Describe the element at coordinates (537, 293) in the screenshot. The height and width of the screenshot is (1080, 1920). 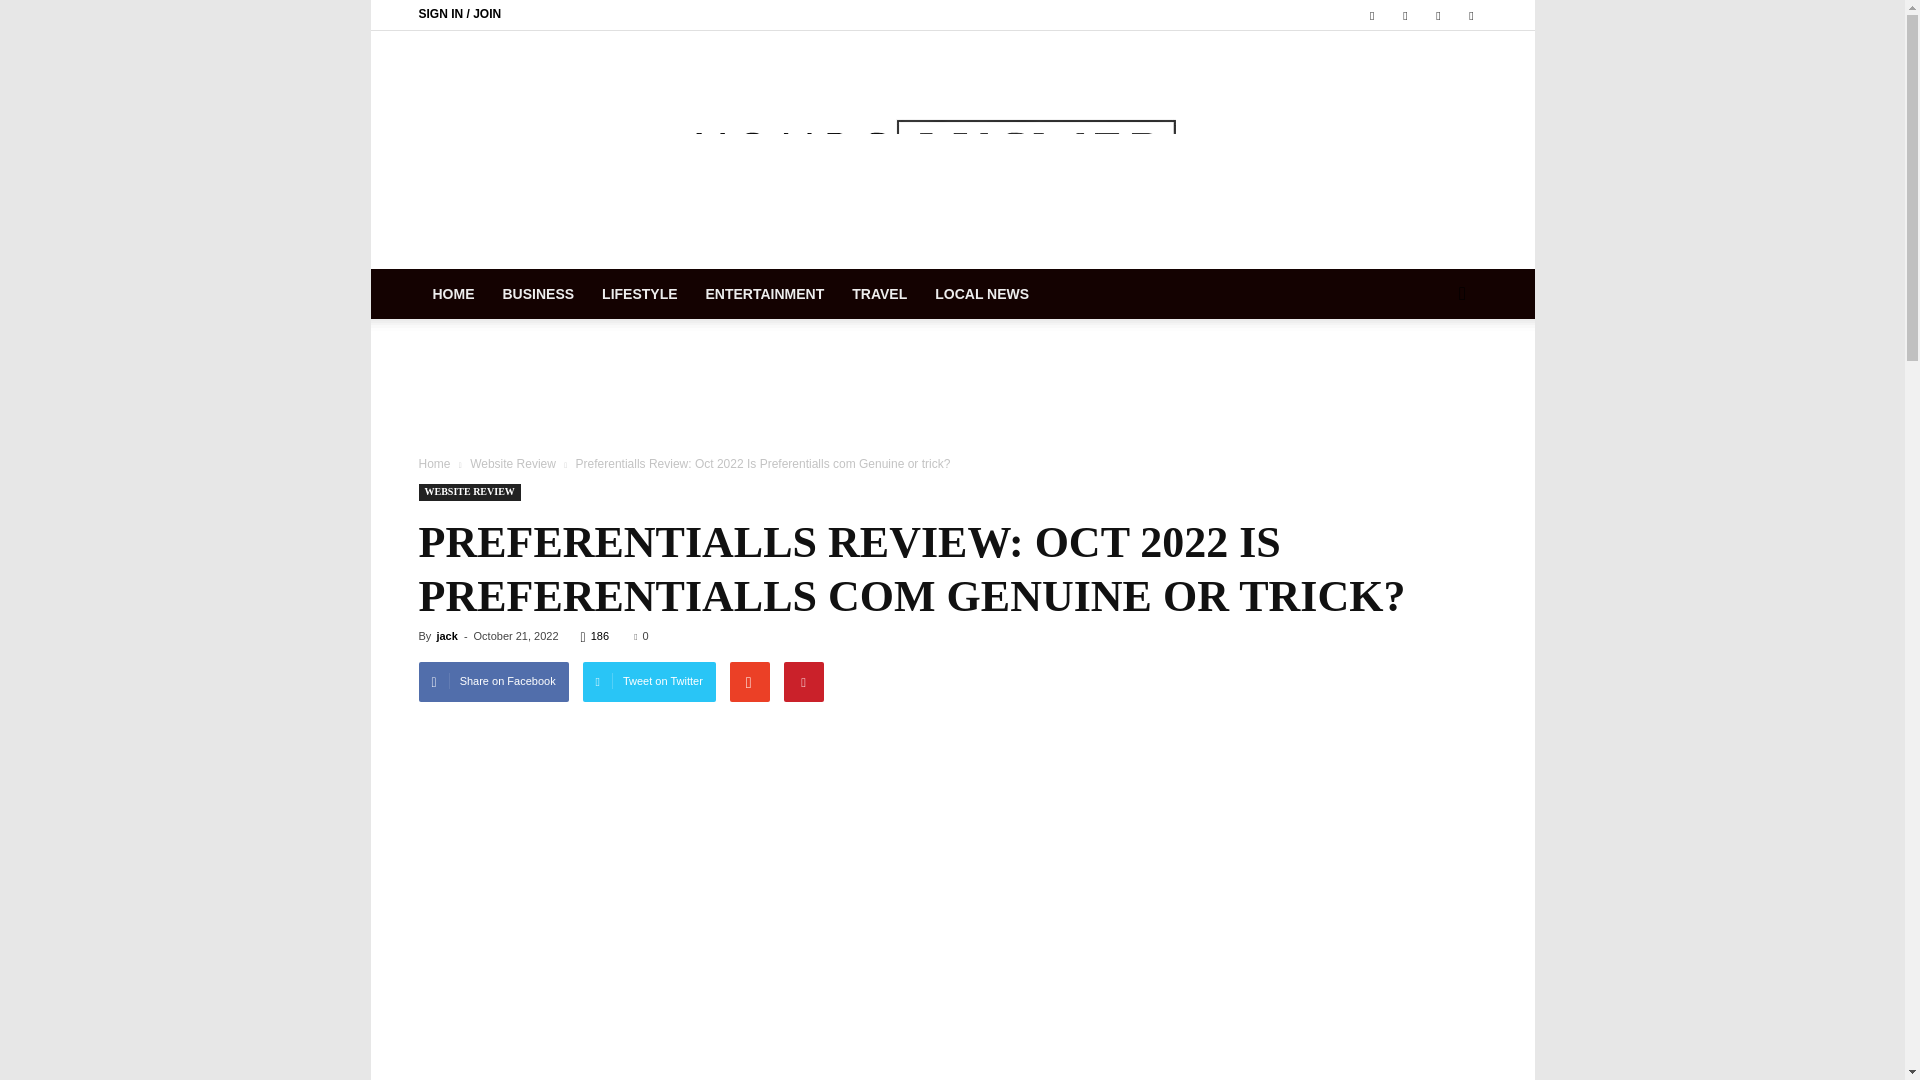
I see `BUSINESS` at that location.